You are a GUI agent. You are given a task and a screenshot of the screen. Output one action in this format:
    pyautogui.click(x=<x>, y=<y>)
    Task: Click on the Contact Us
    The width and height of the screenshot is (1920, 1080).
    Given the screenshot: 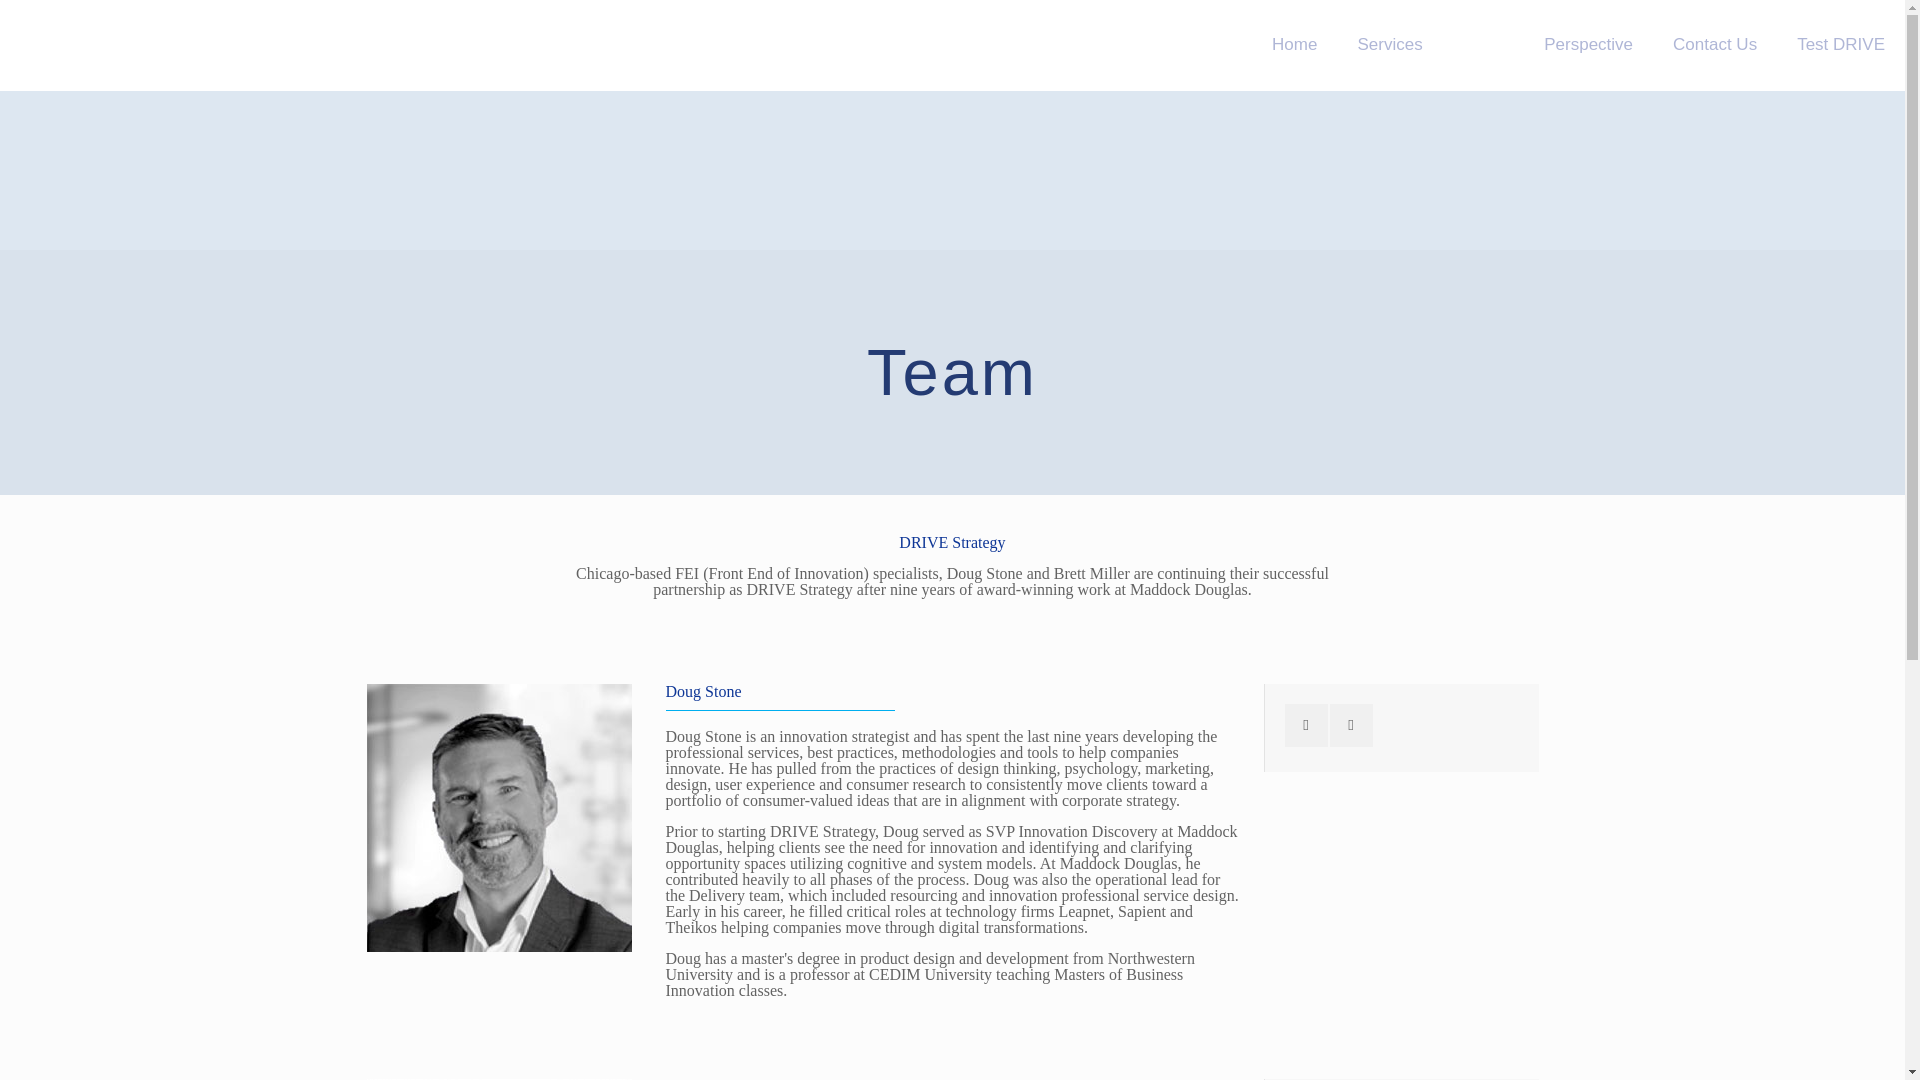 What is the action you would take?
    pyautogui.click(x=1715, y=44)
    